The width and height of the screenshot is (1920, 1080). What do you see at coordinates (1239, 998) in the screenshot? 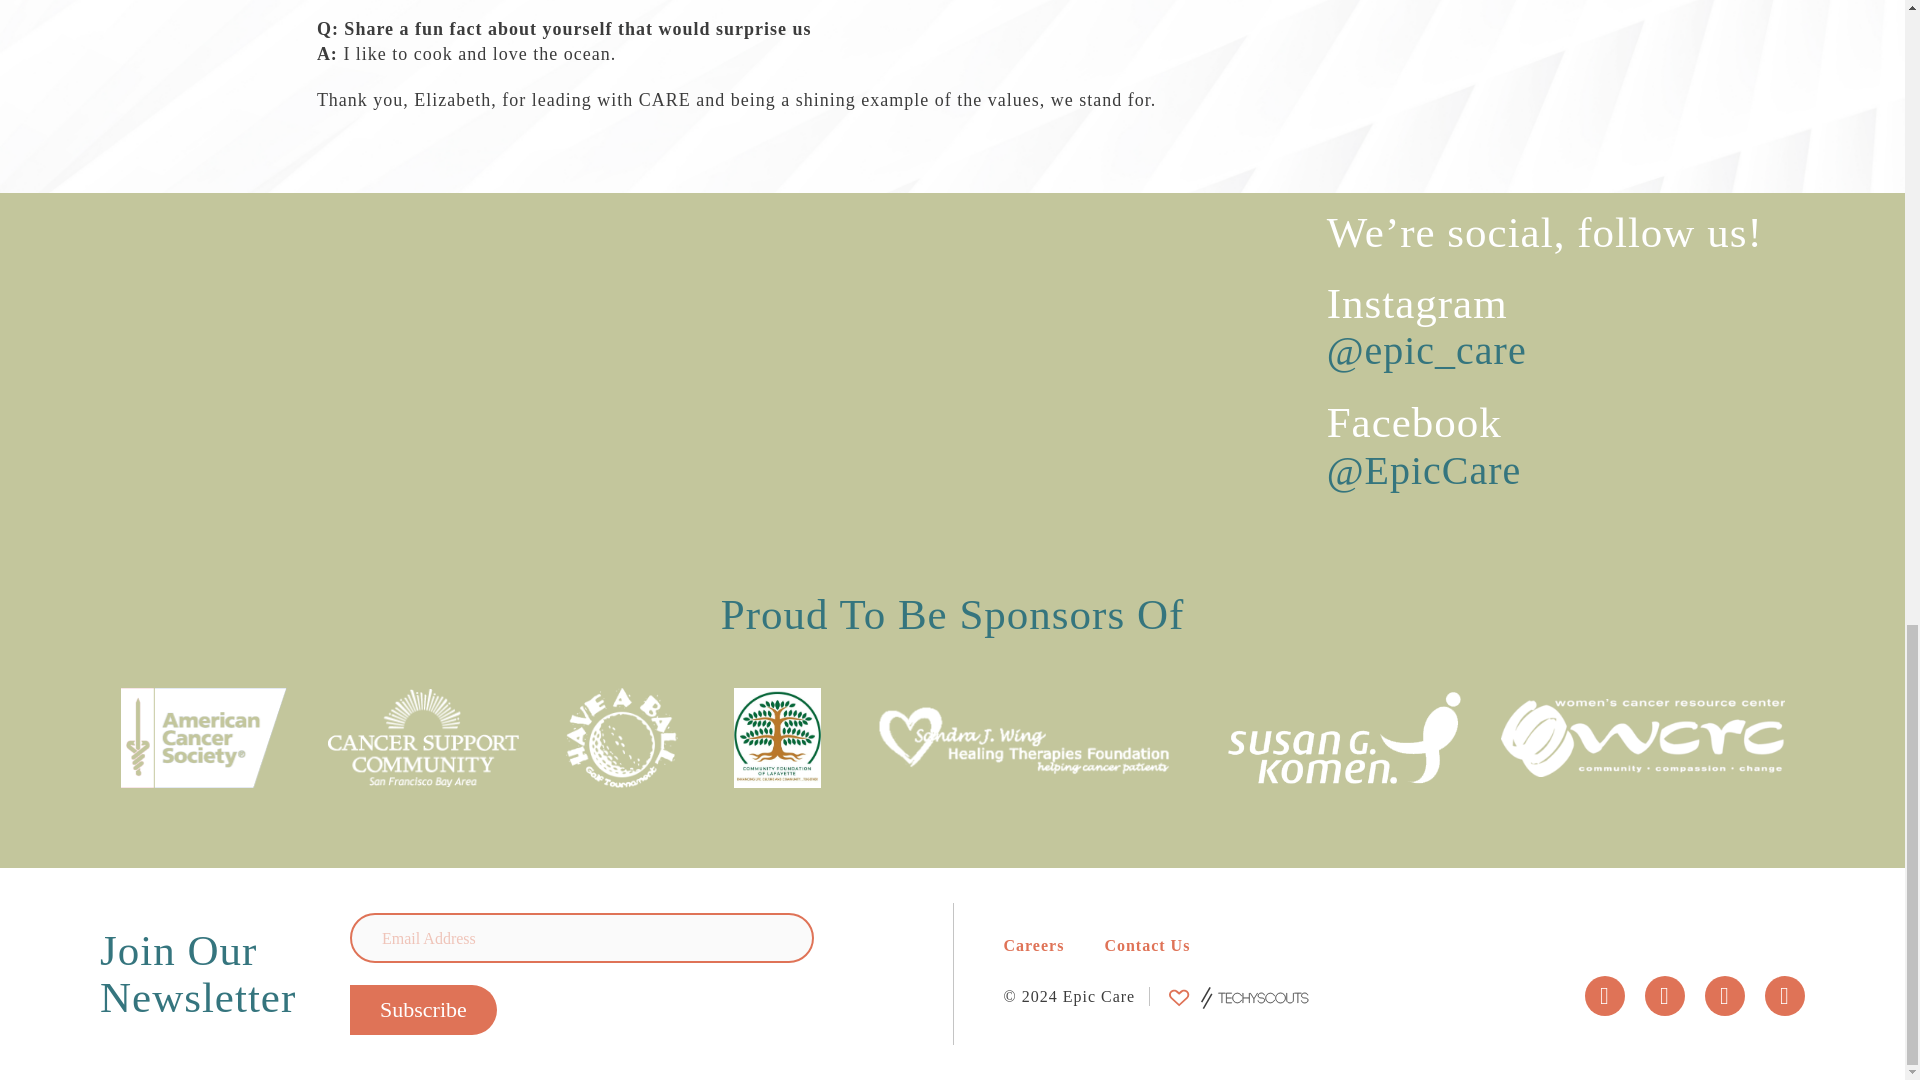
I see `Made with love by TechyScouts` at bounding box center [1239, 998].